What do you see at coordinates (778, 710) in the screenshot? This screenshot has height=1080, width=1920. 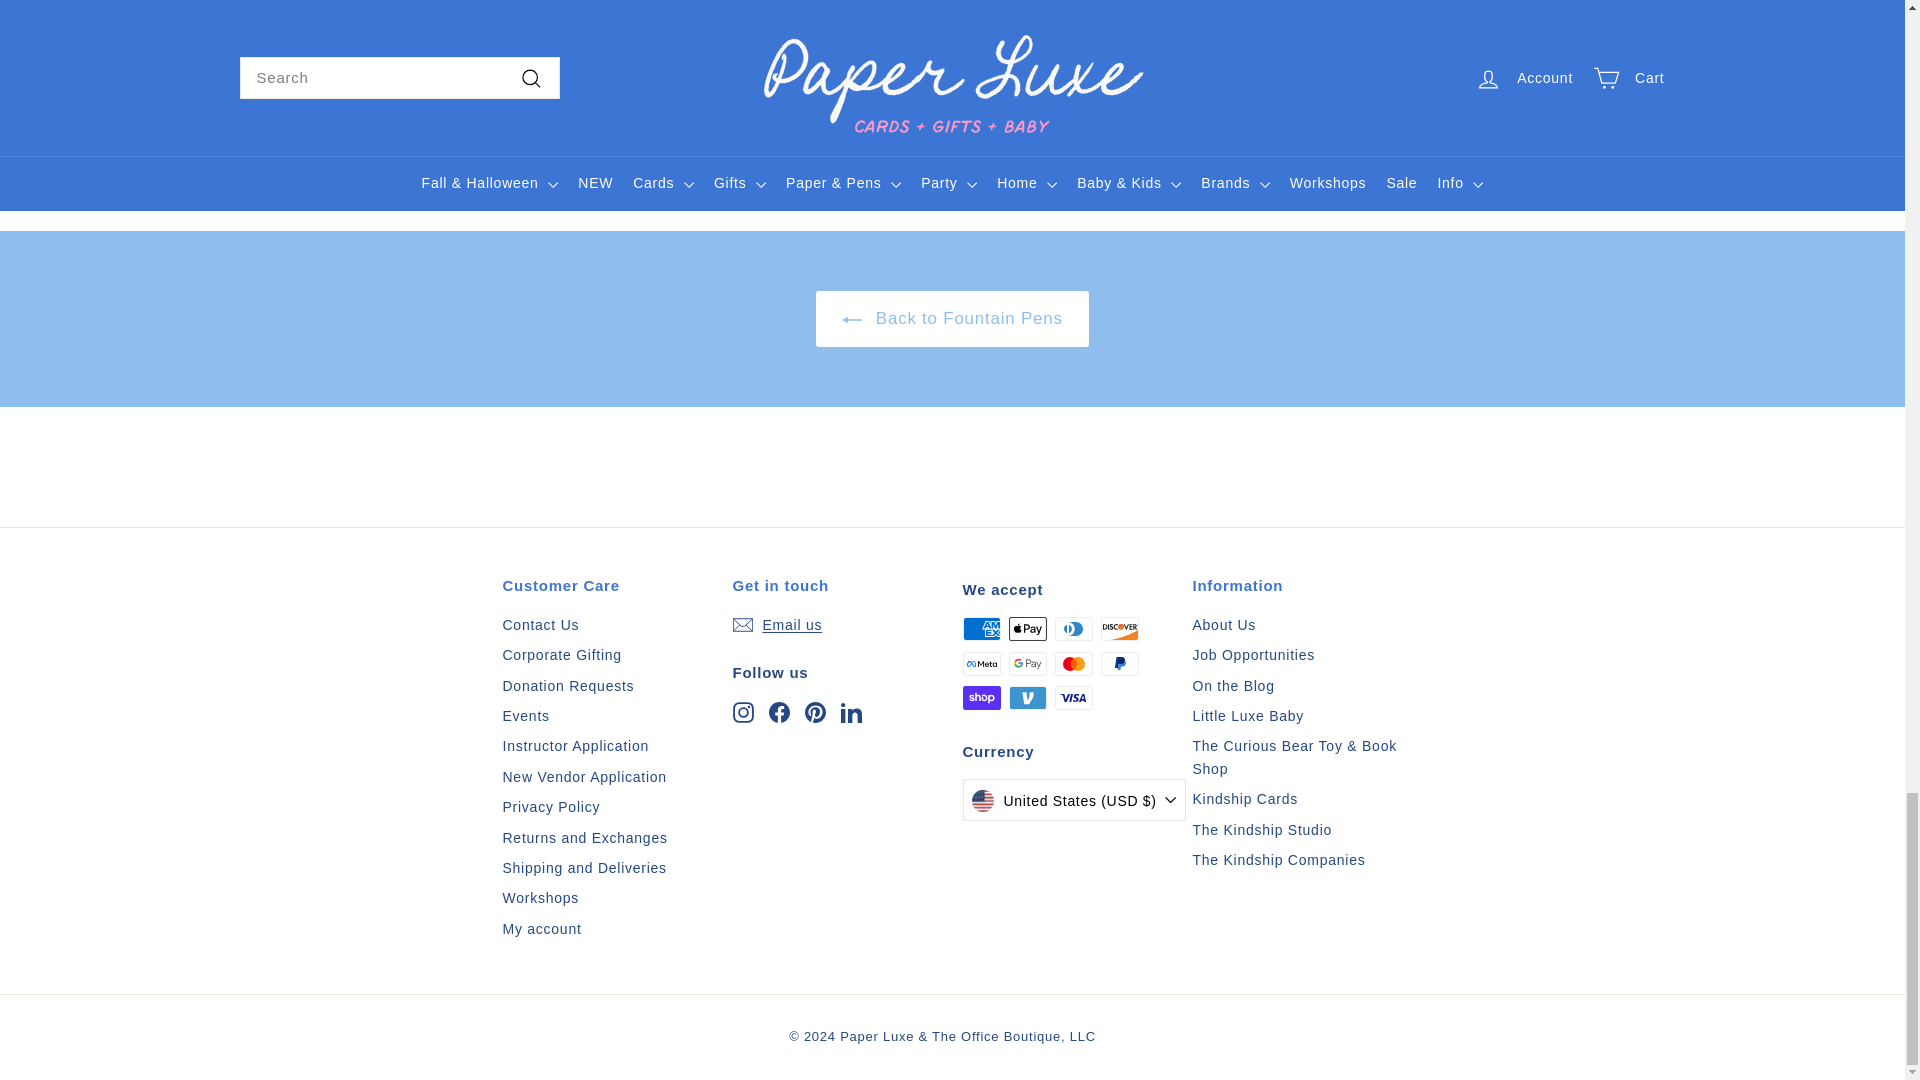 I see `Paper Luxe on Facebook` at bounding box center [778, 710].